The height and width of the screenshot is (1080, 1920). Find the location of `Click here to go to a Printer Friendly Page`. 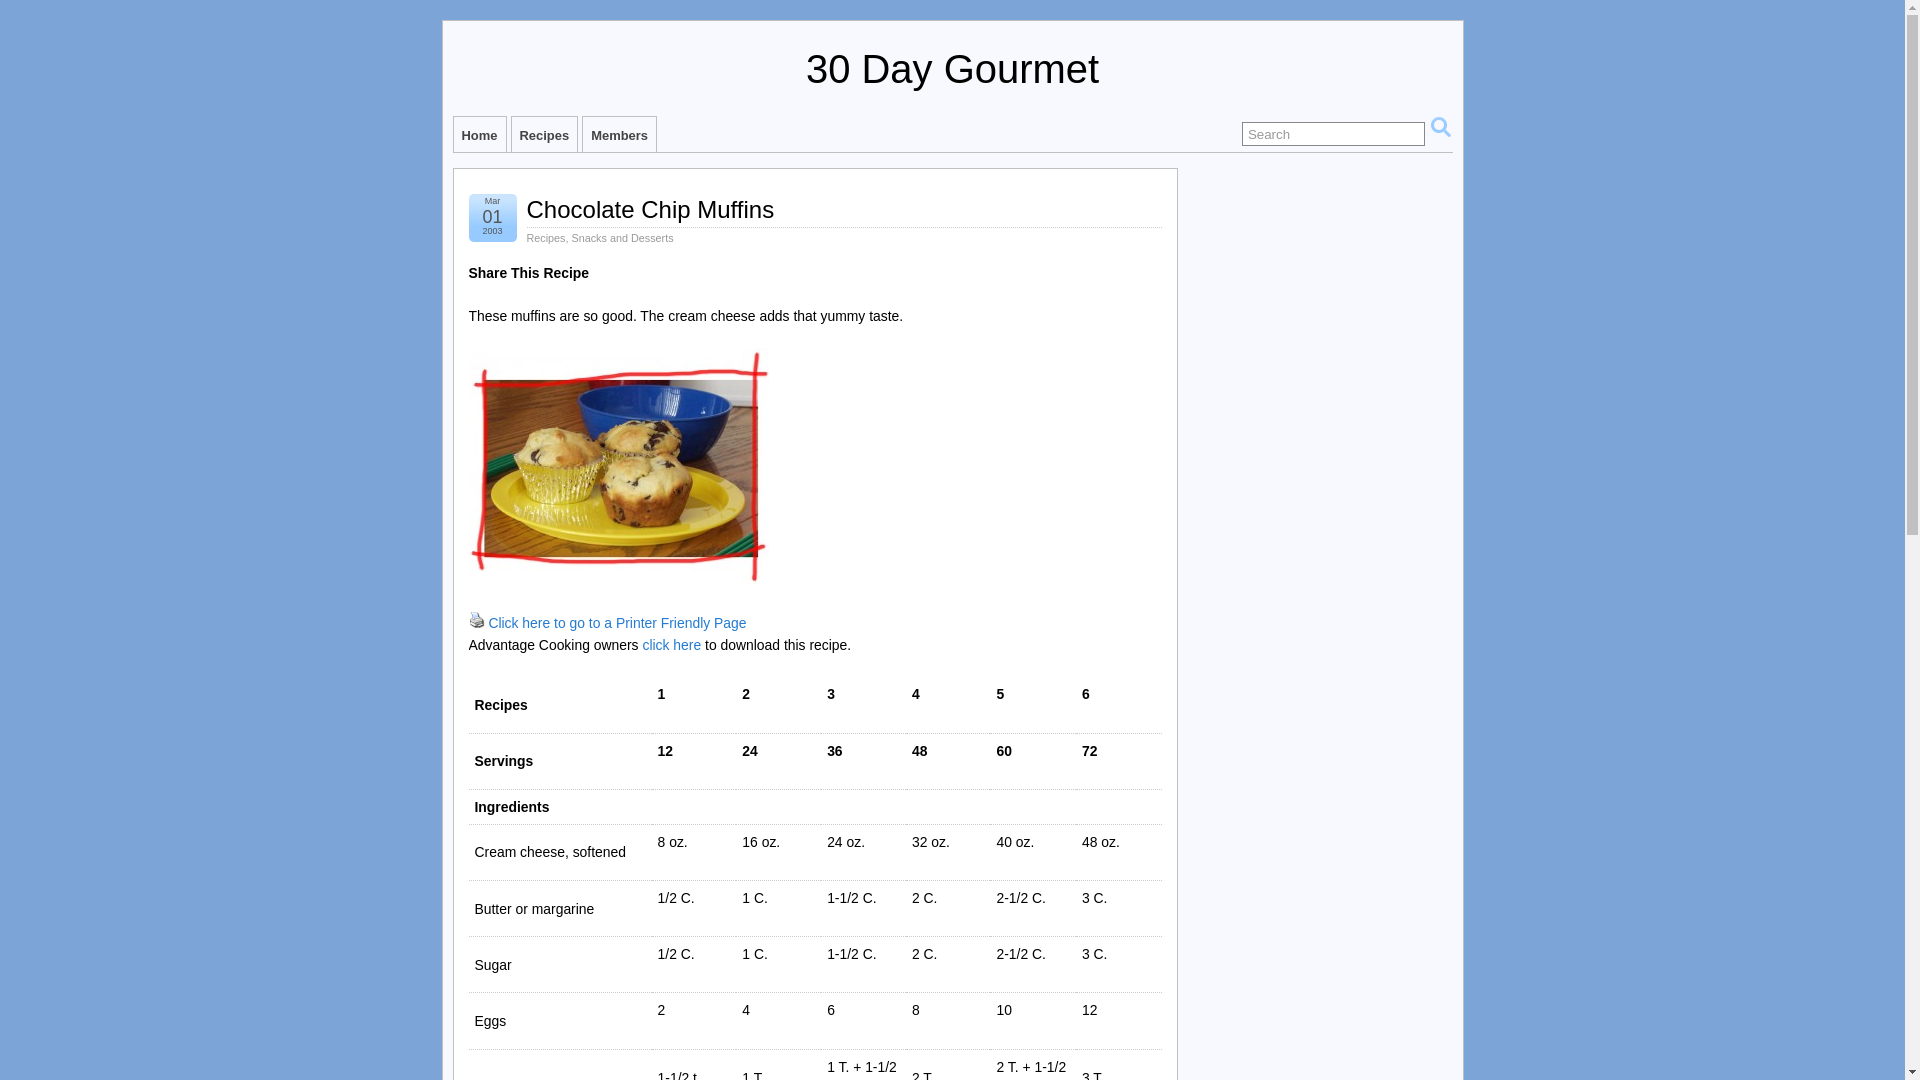

Click here to go to a Printer Friendly Page is located at coordinates (617, 623).